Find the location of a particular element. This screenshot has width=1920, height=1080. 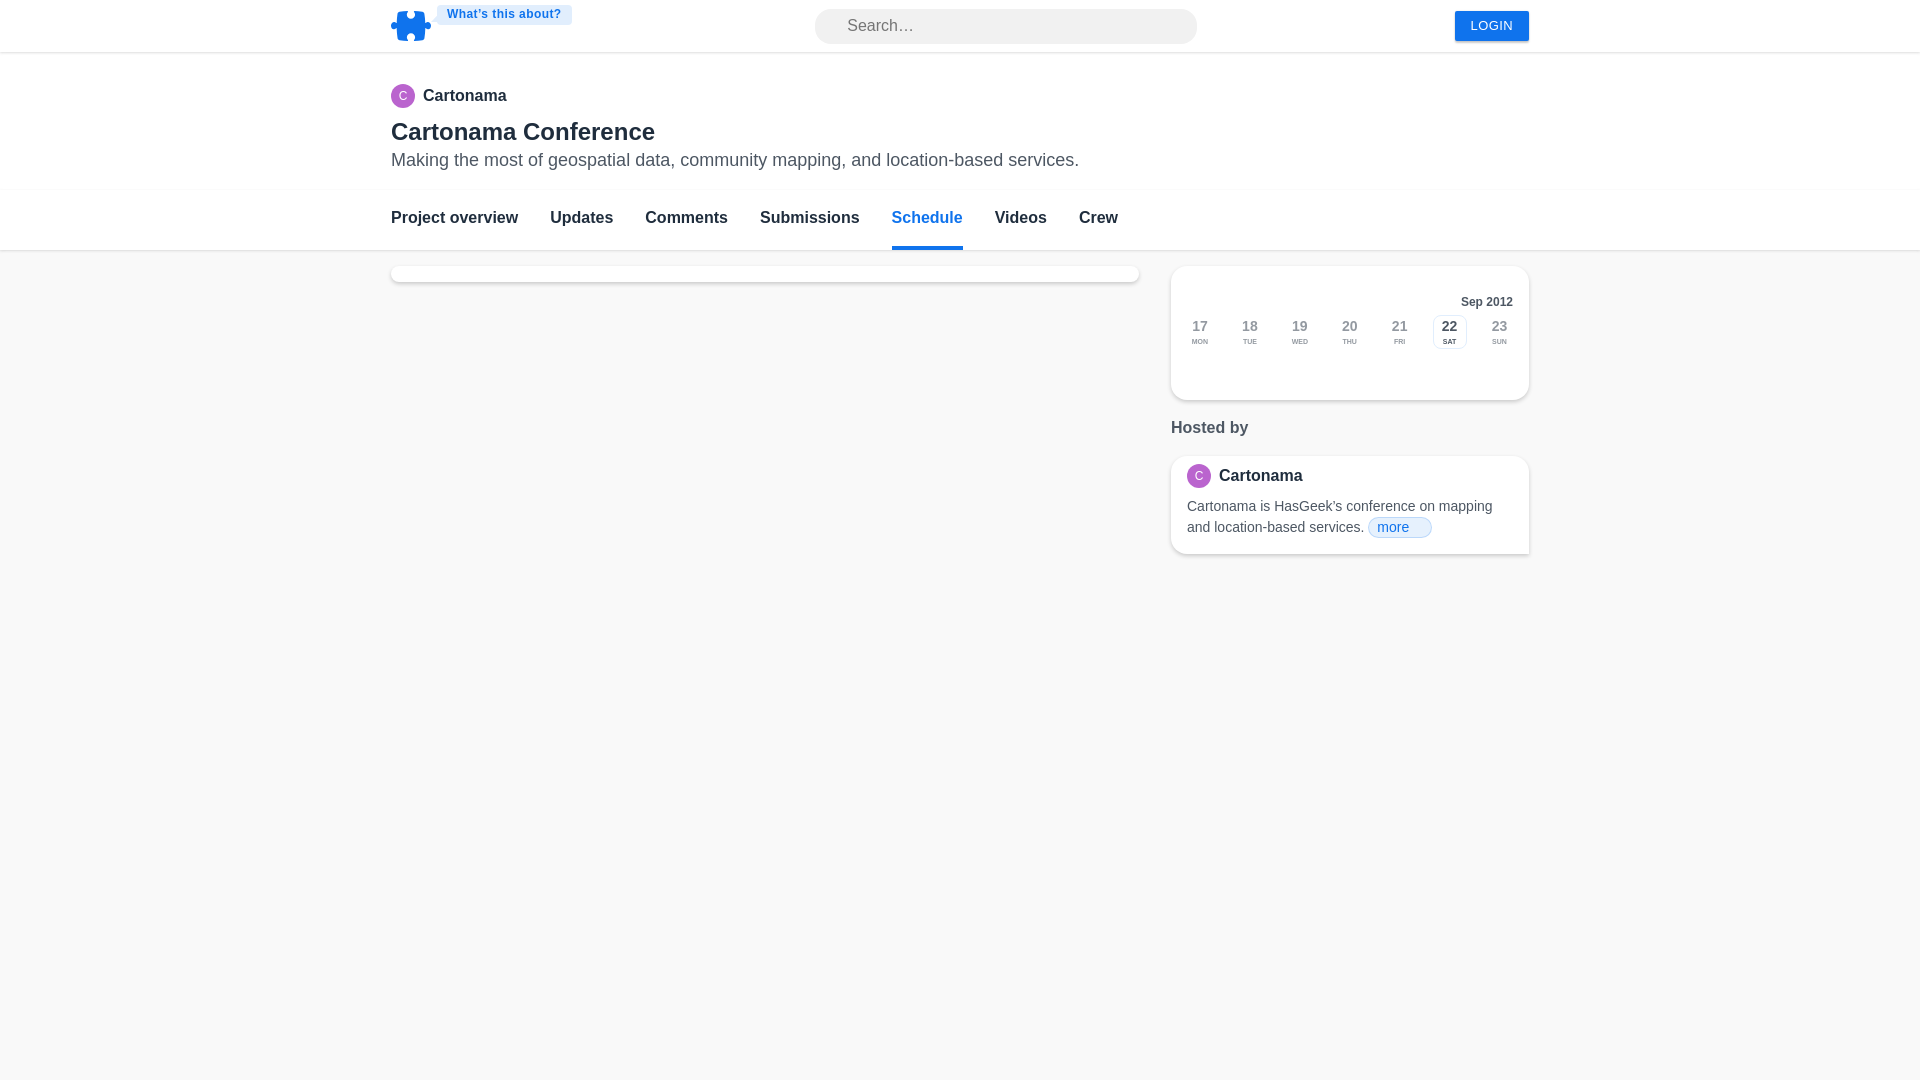

Project overview is located at coordinates (454, 220).